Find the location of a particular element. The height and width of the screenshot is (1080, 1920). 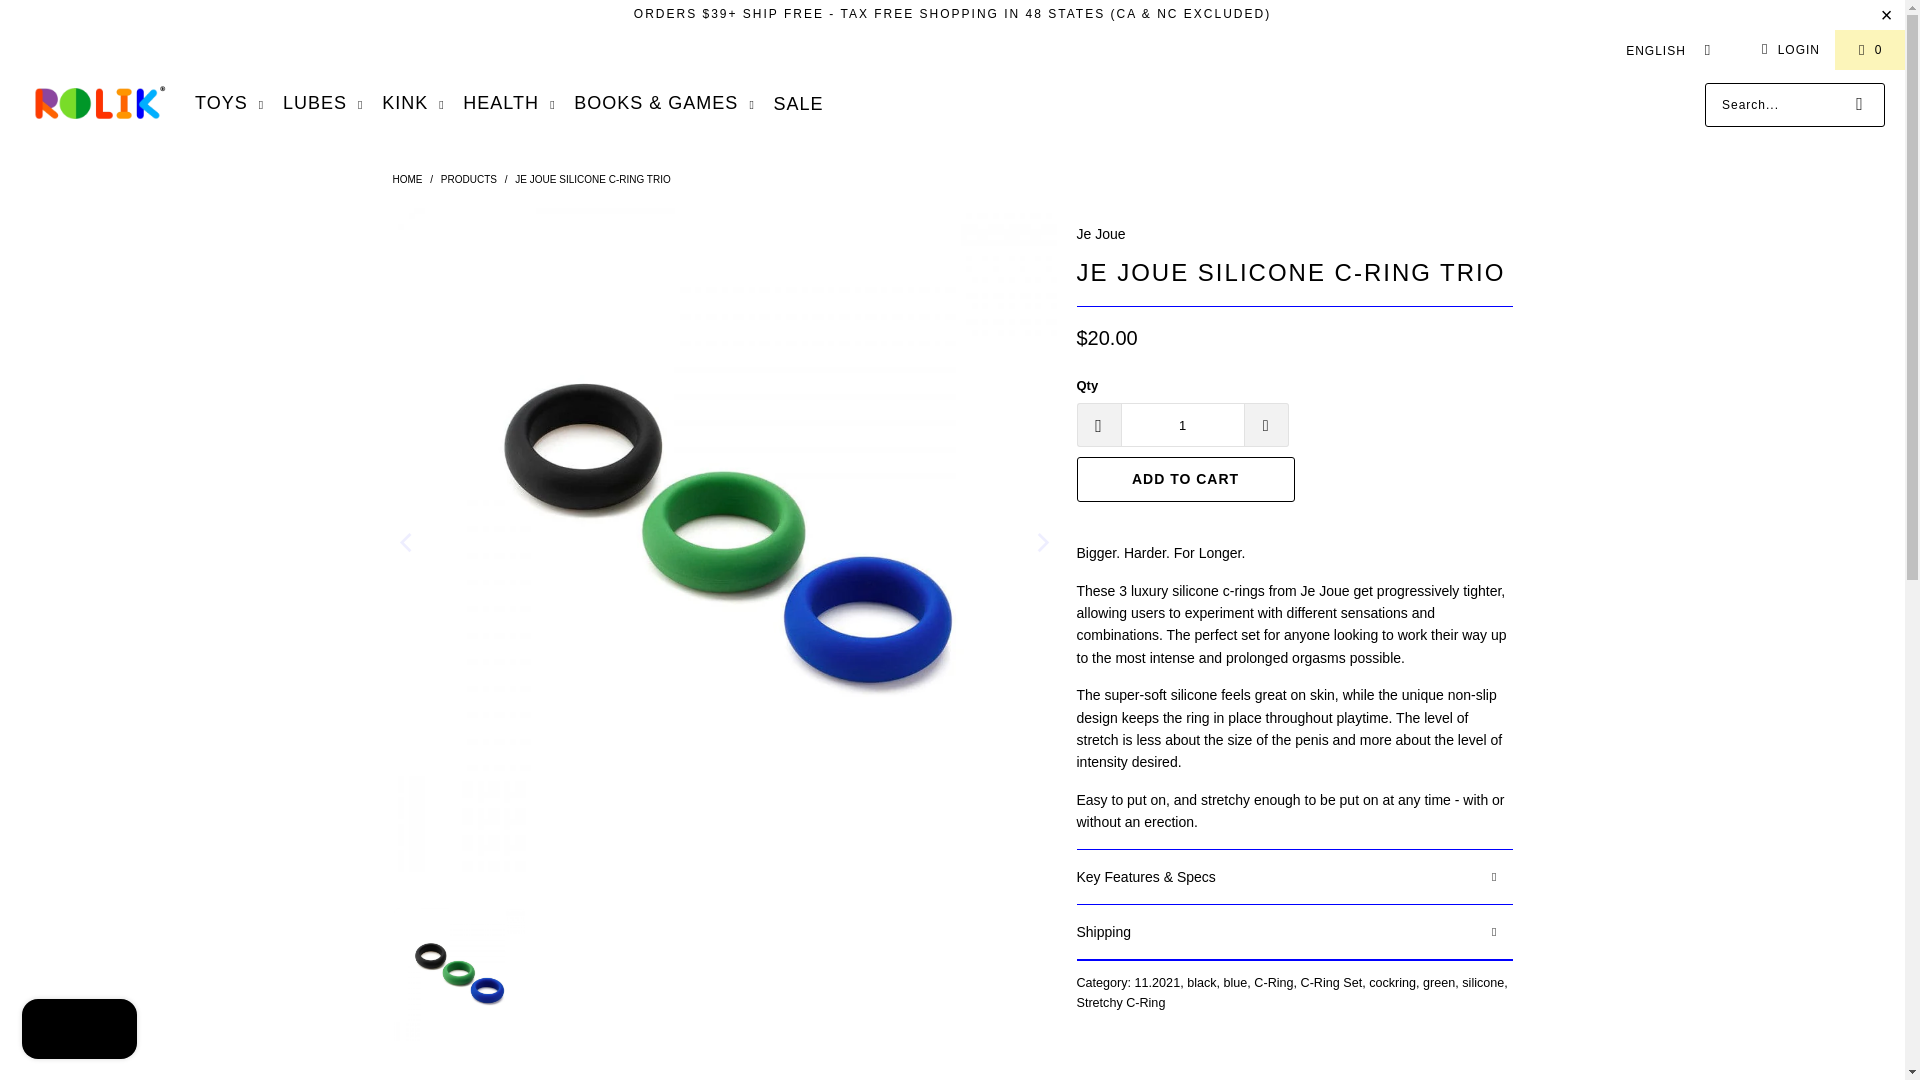

Products tagged black is located at coordinates (1200, 983).